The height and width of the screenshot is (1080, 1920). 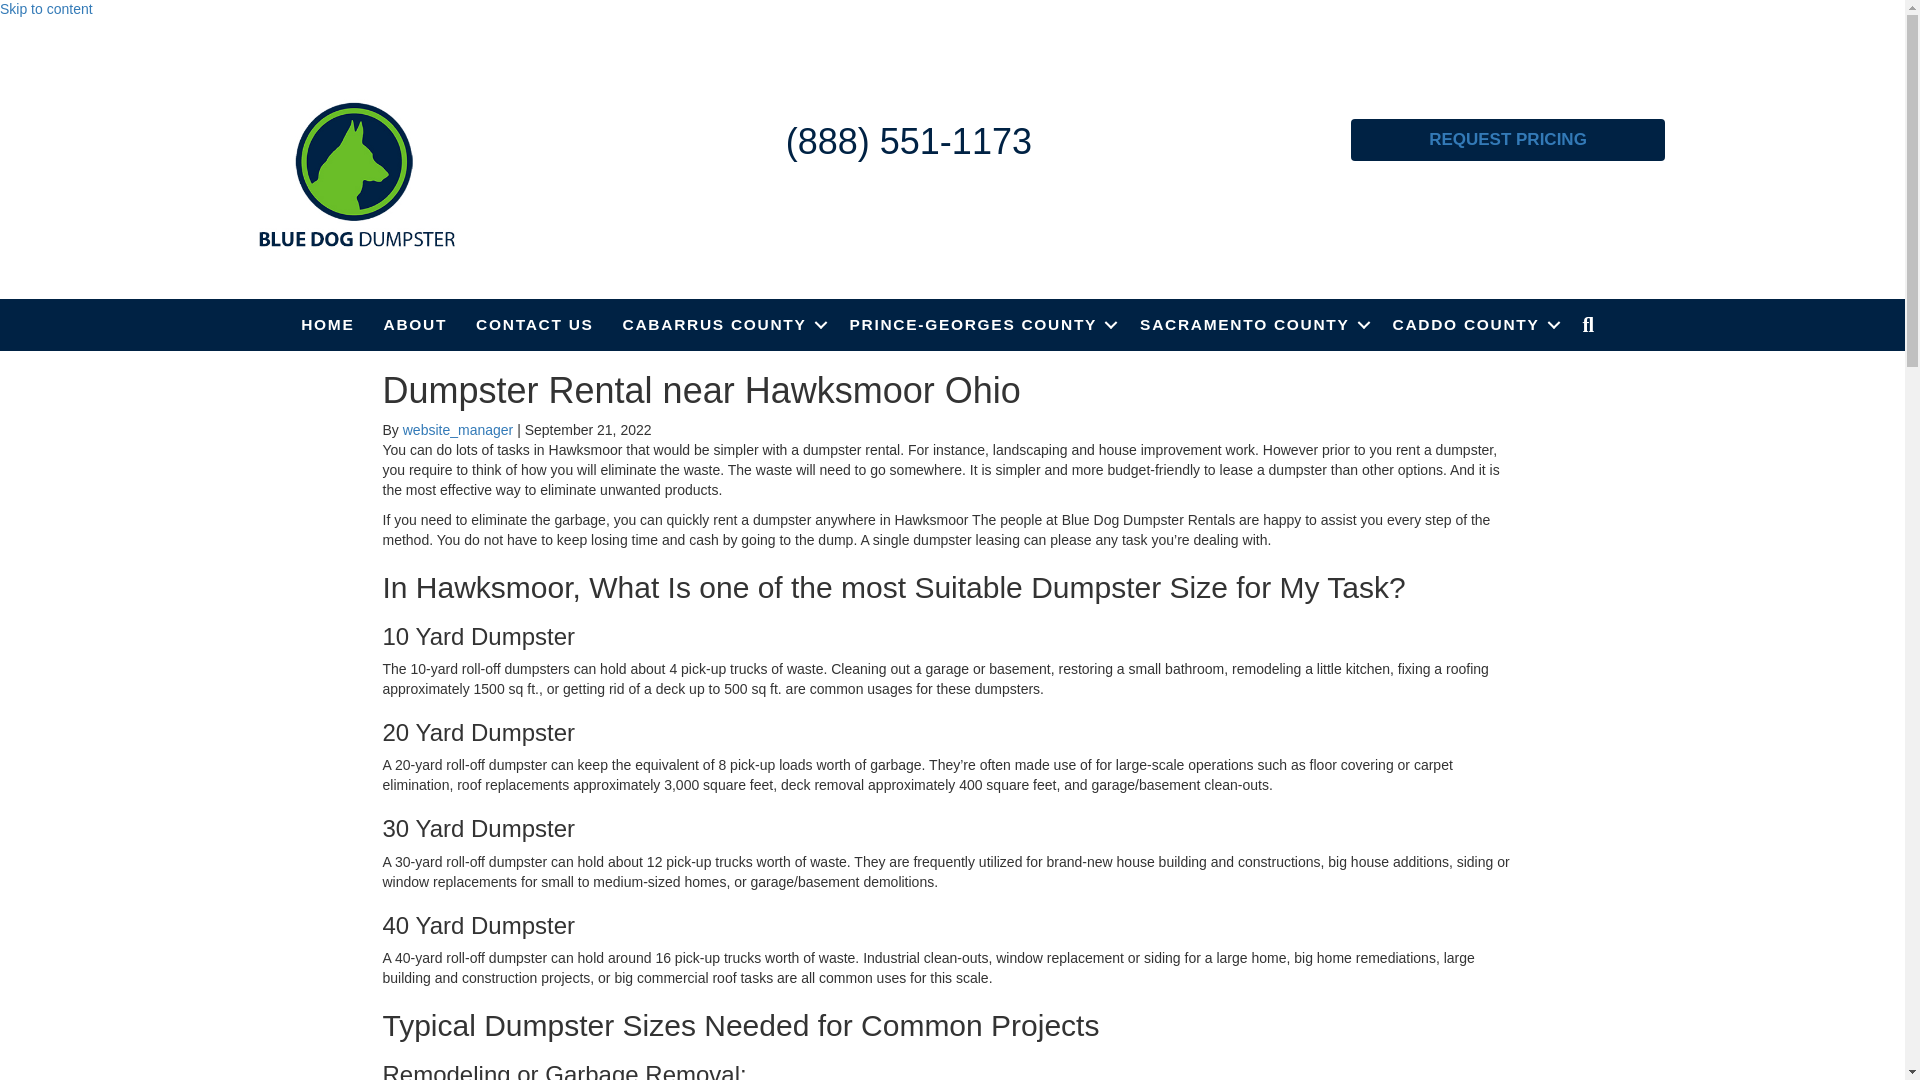 I want to click on CONTACT US, so click(x=534, y=324).